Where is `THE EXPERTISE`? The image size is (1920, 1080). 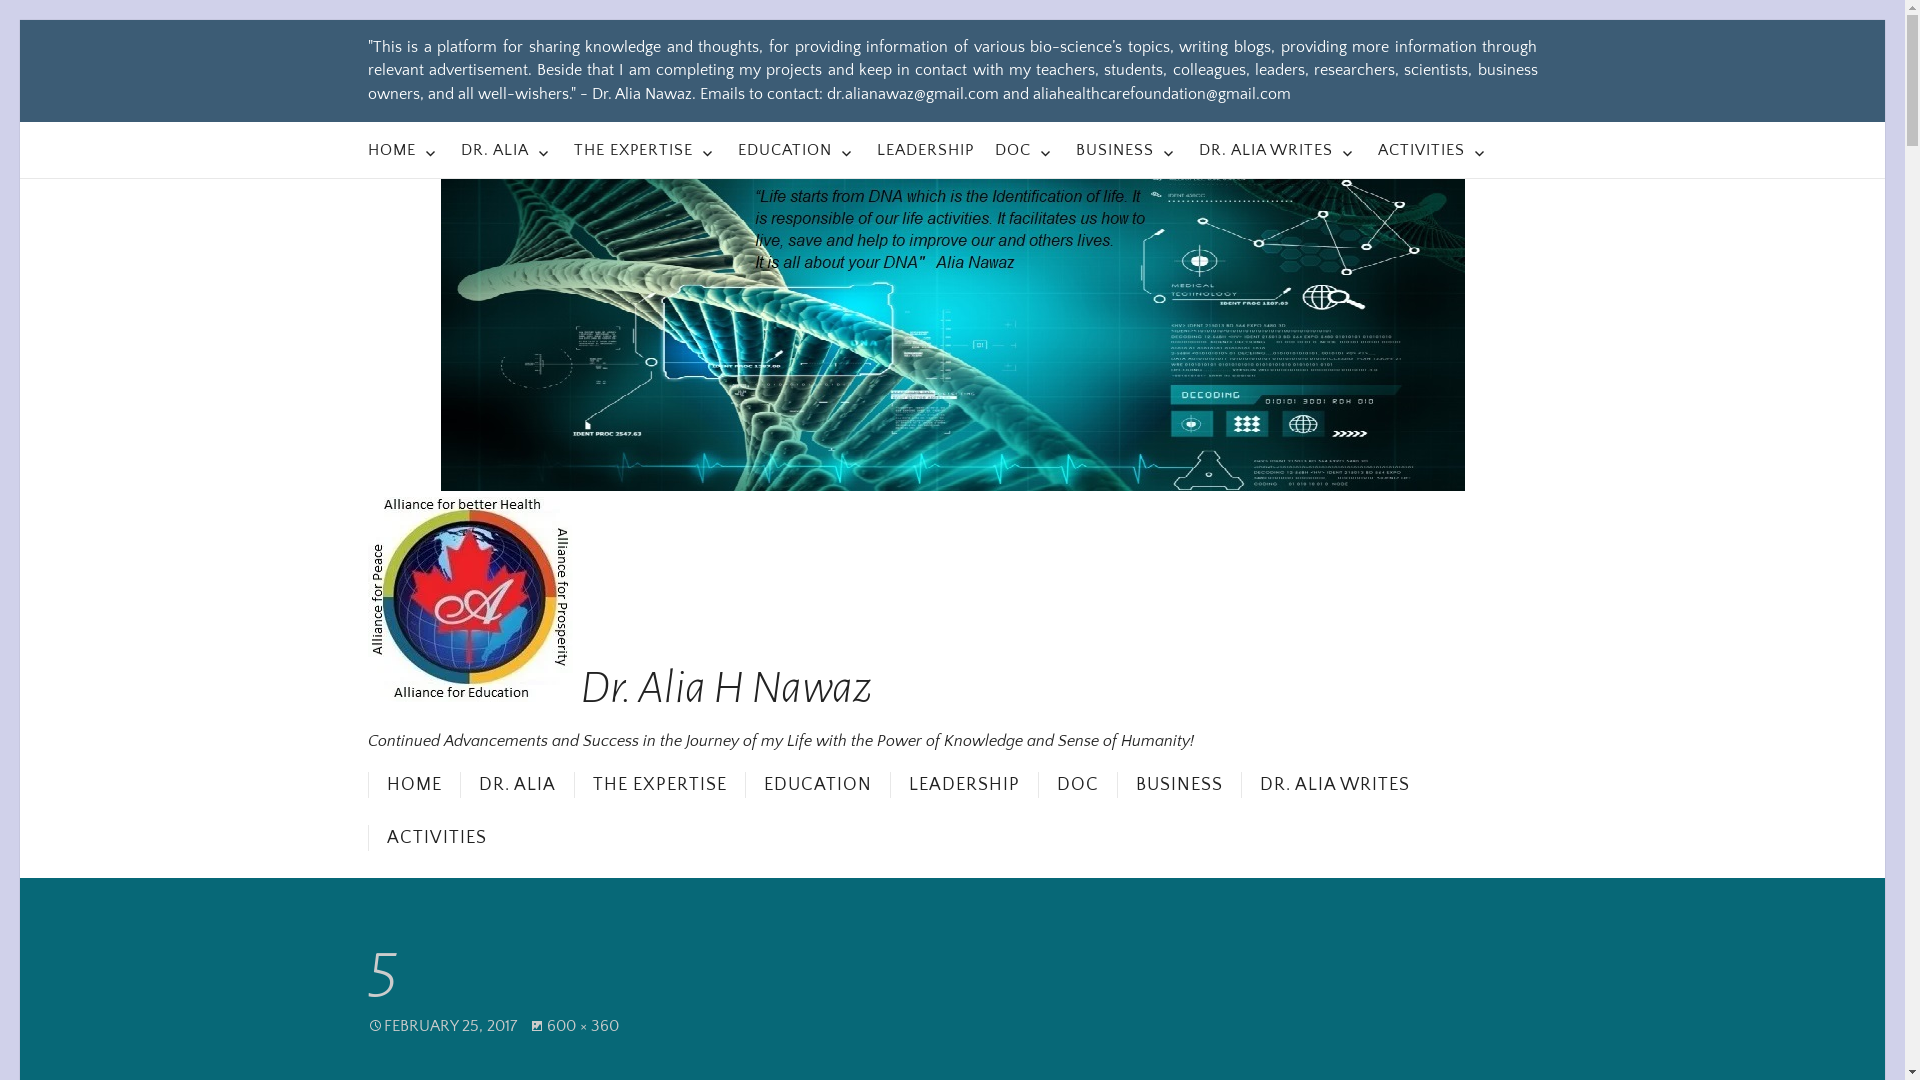
THE EXPERTISE is located at coordinates (646, 150).